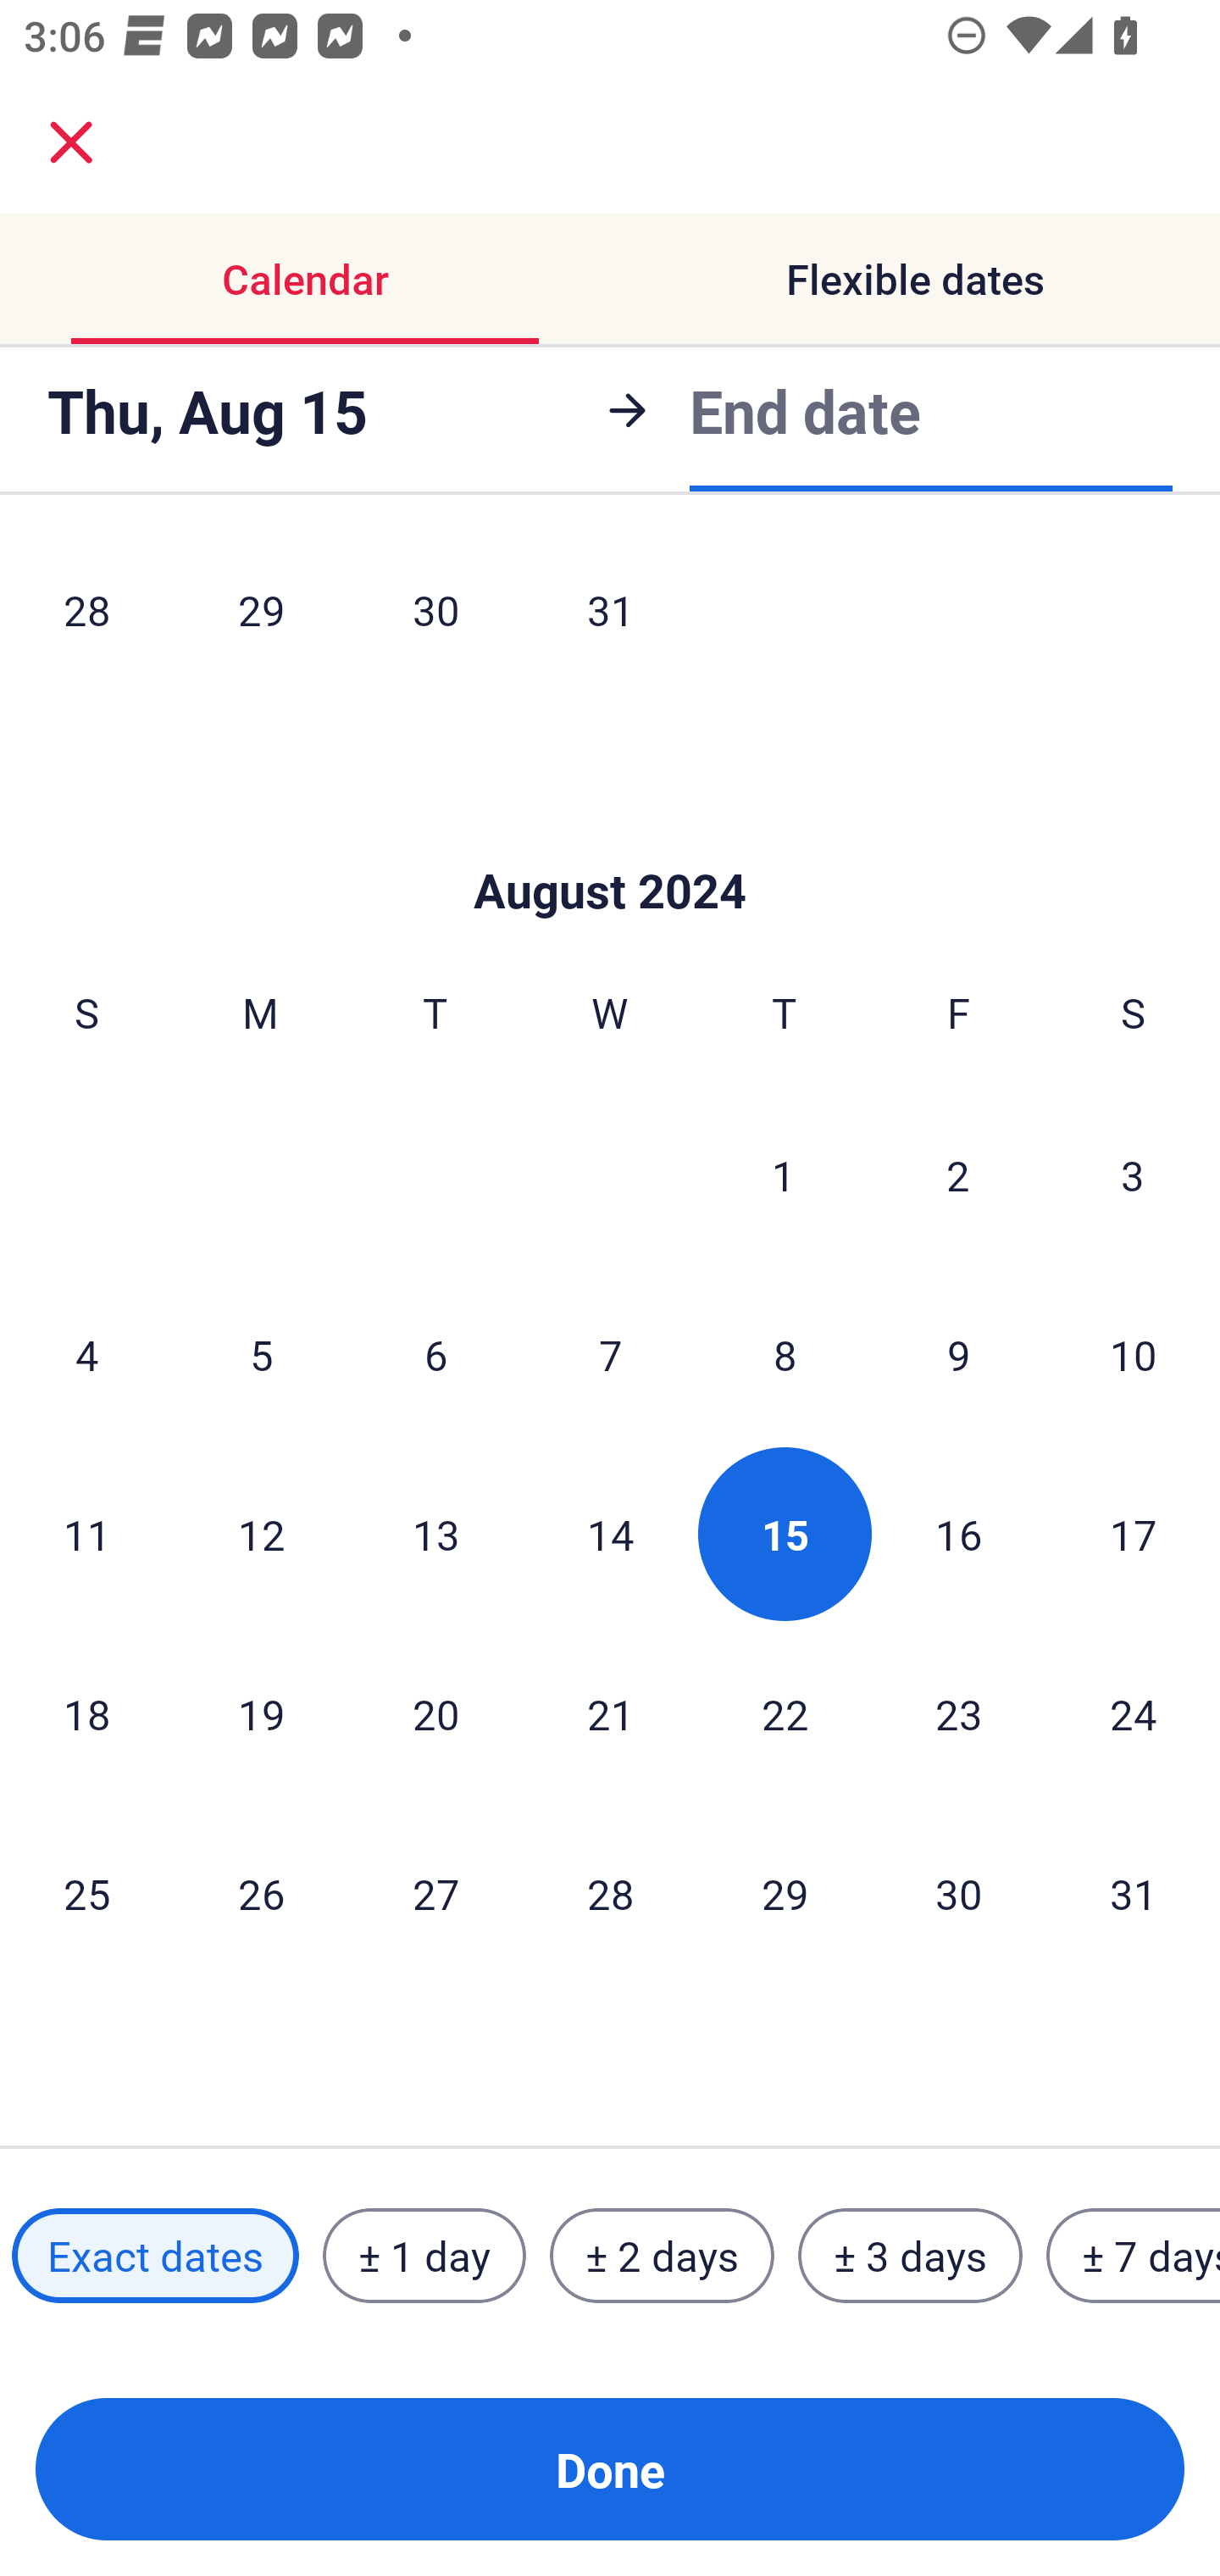 The image size is (1220, 2576). Describe the element at coordinates (959, 1893) in the screenshot. I see `30 Friday, August 30, 2024` at that location.